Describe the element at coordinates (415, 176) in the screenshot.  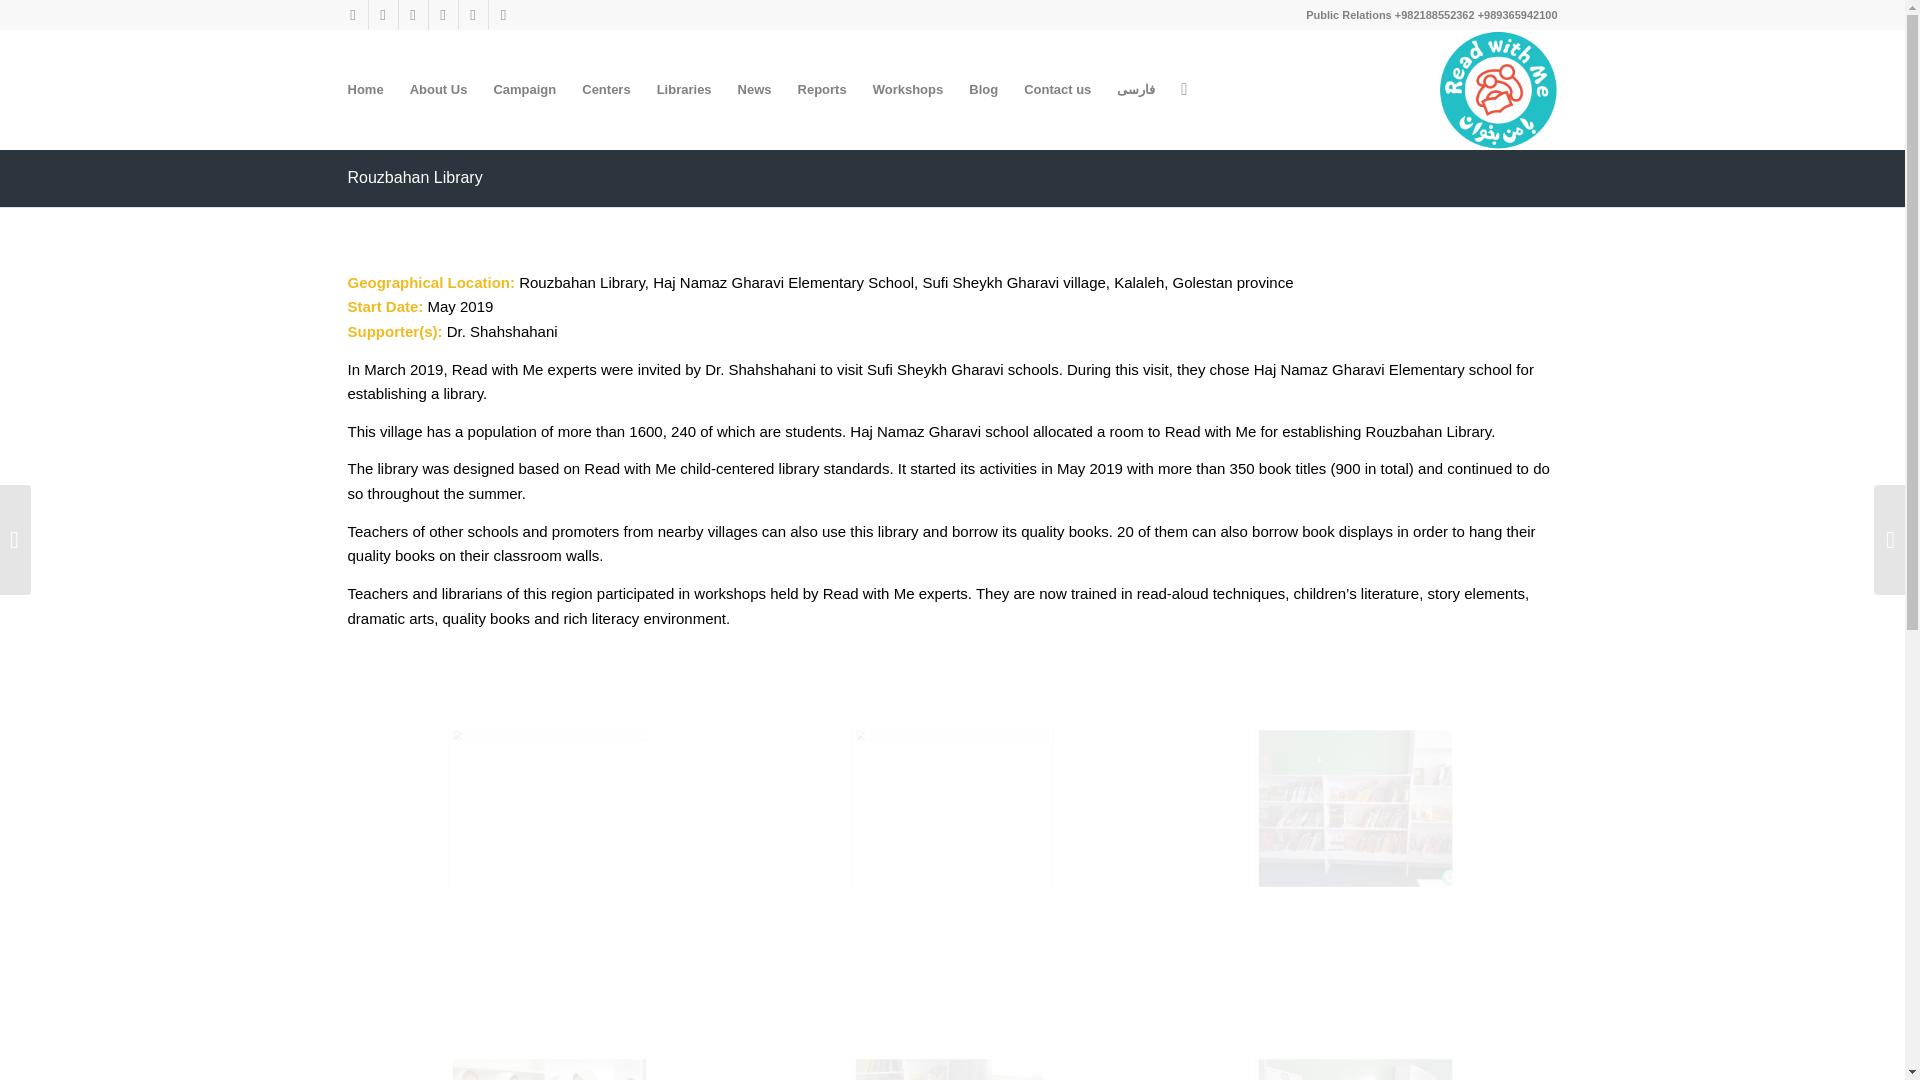
I see `Permanent Link: Rouzbahan Library` at that location.